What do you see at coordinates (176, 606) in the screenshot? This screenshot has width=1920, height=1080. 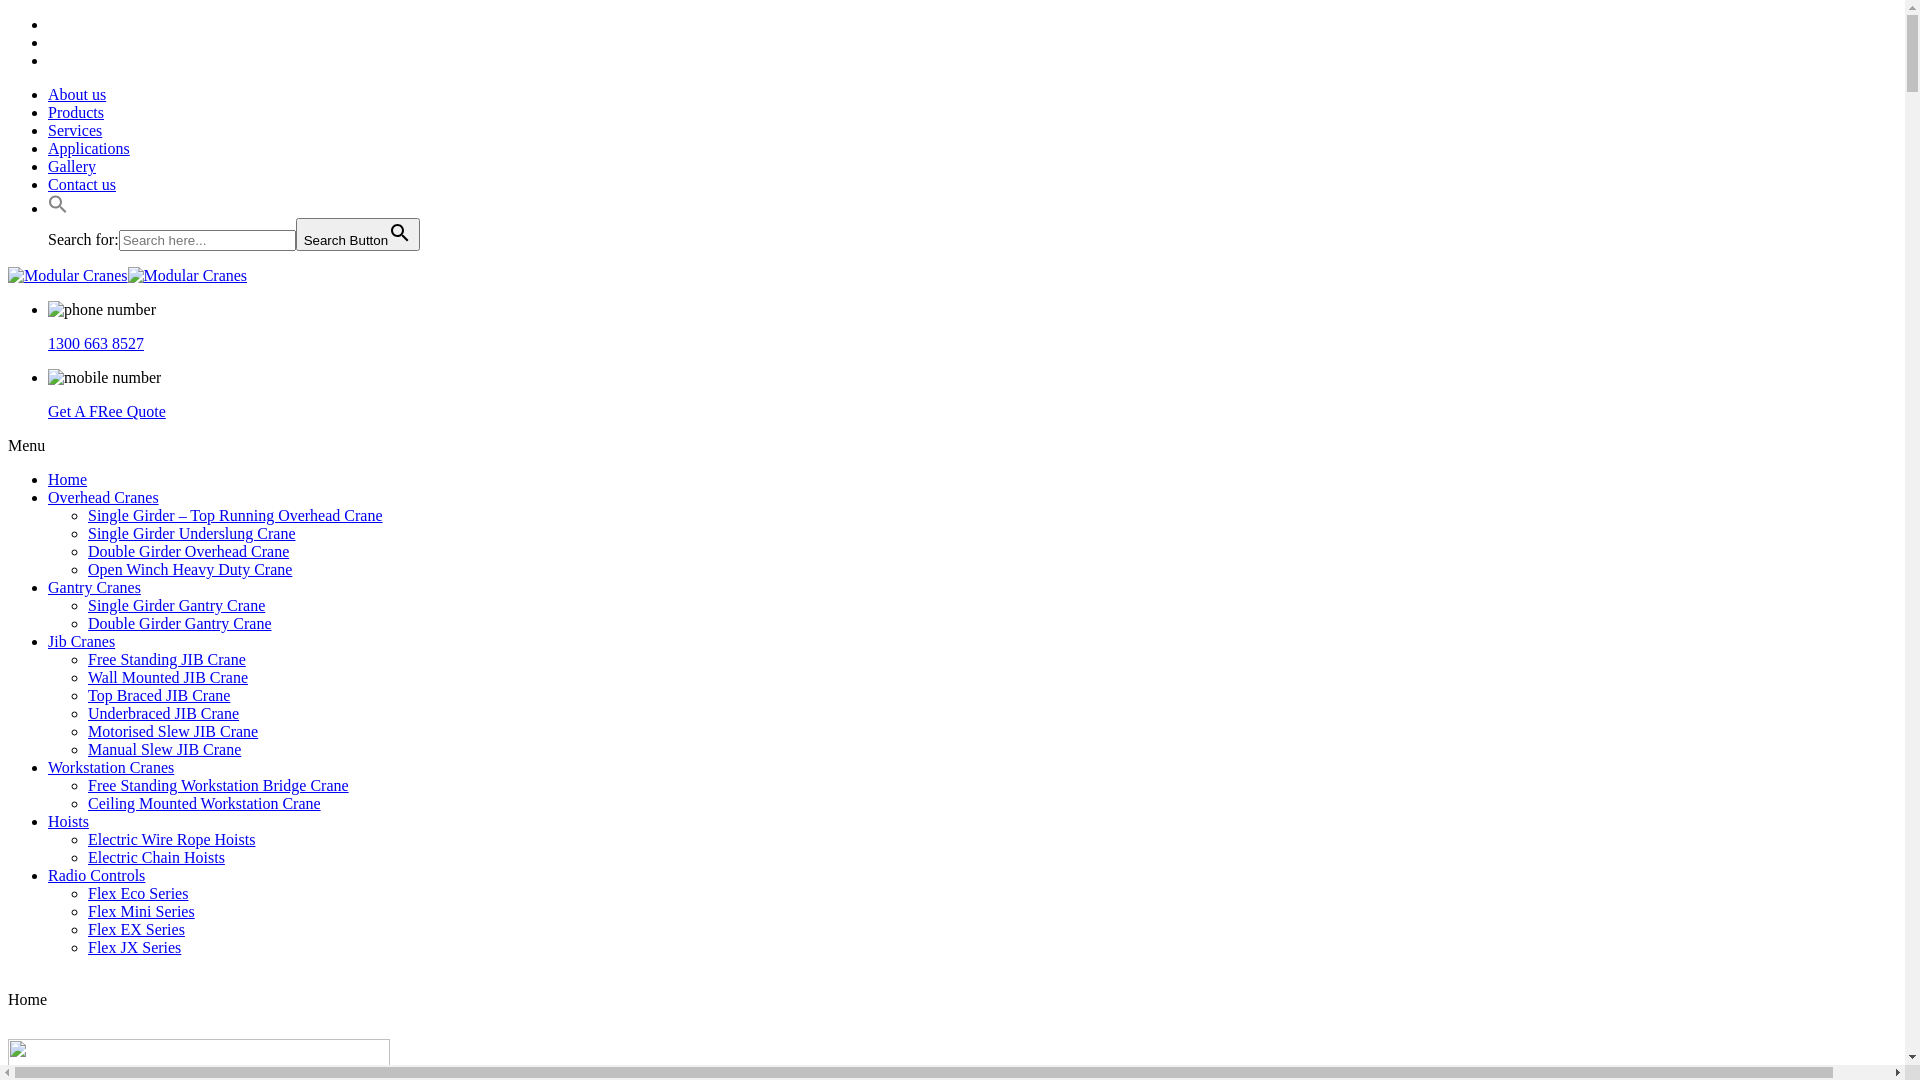 I see `Single Girder Gantry Crane` at bounding box center [176, 606].